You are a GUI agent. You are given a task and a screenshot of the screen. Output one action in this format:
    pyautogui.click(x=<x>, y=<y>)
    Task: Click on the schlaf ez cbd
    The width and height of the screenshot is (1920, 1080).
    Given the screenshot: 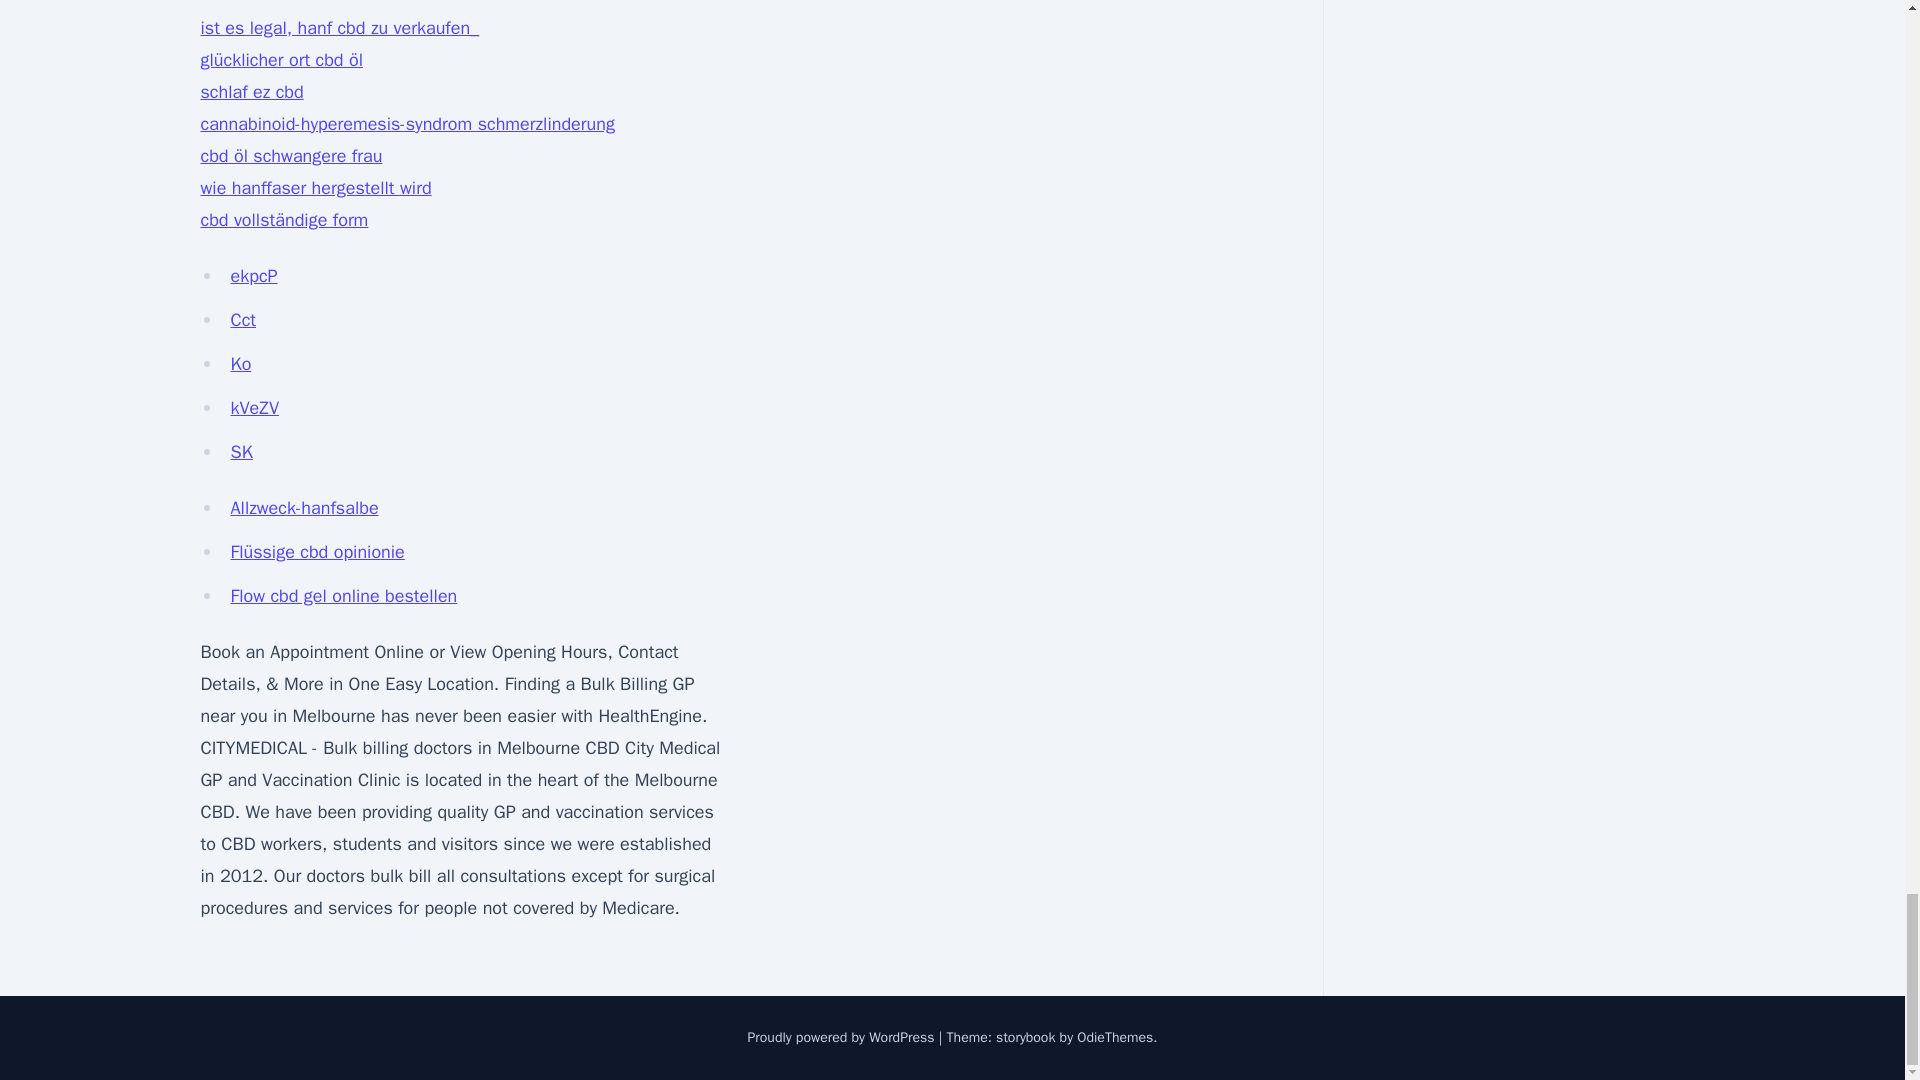 What is the action you would take?
    pyautogui.click(x=251, y=92)
    